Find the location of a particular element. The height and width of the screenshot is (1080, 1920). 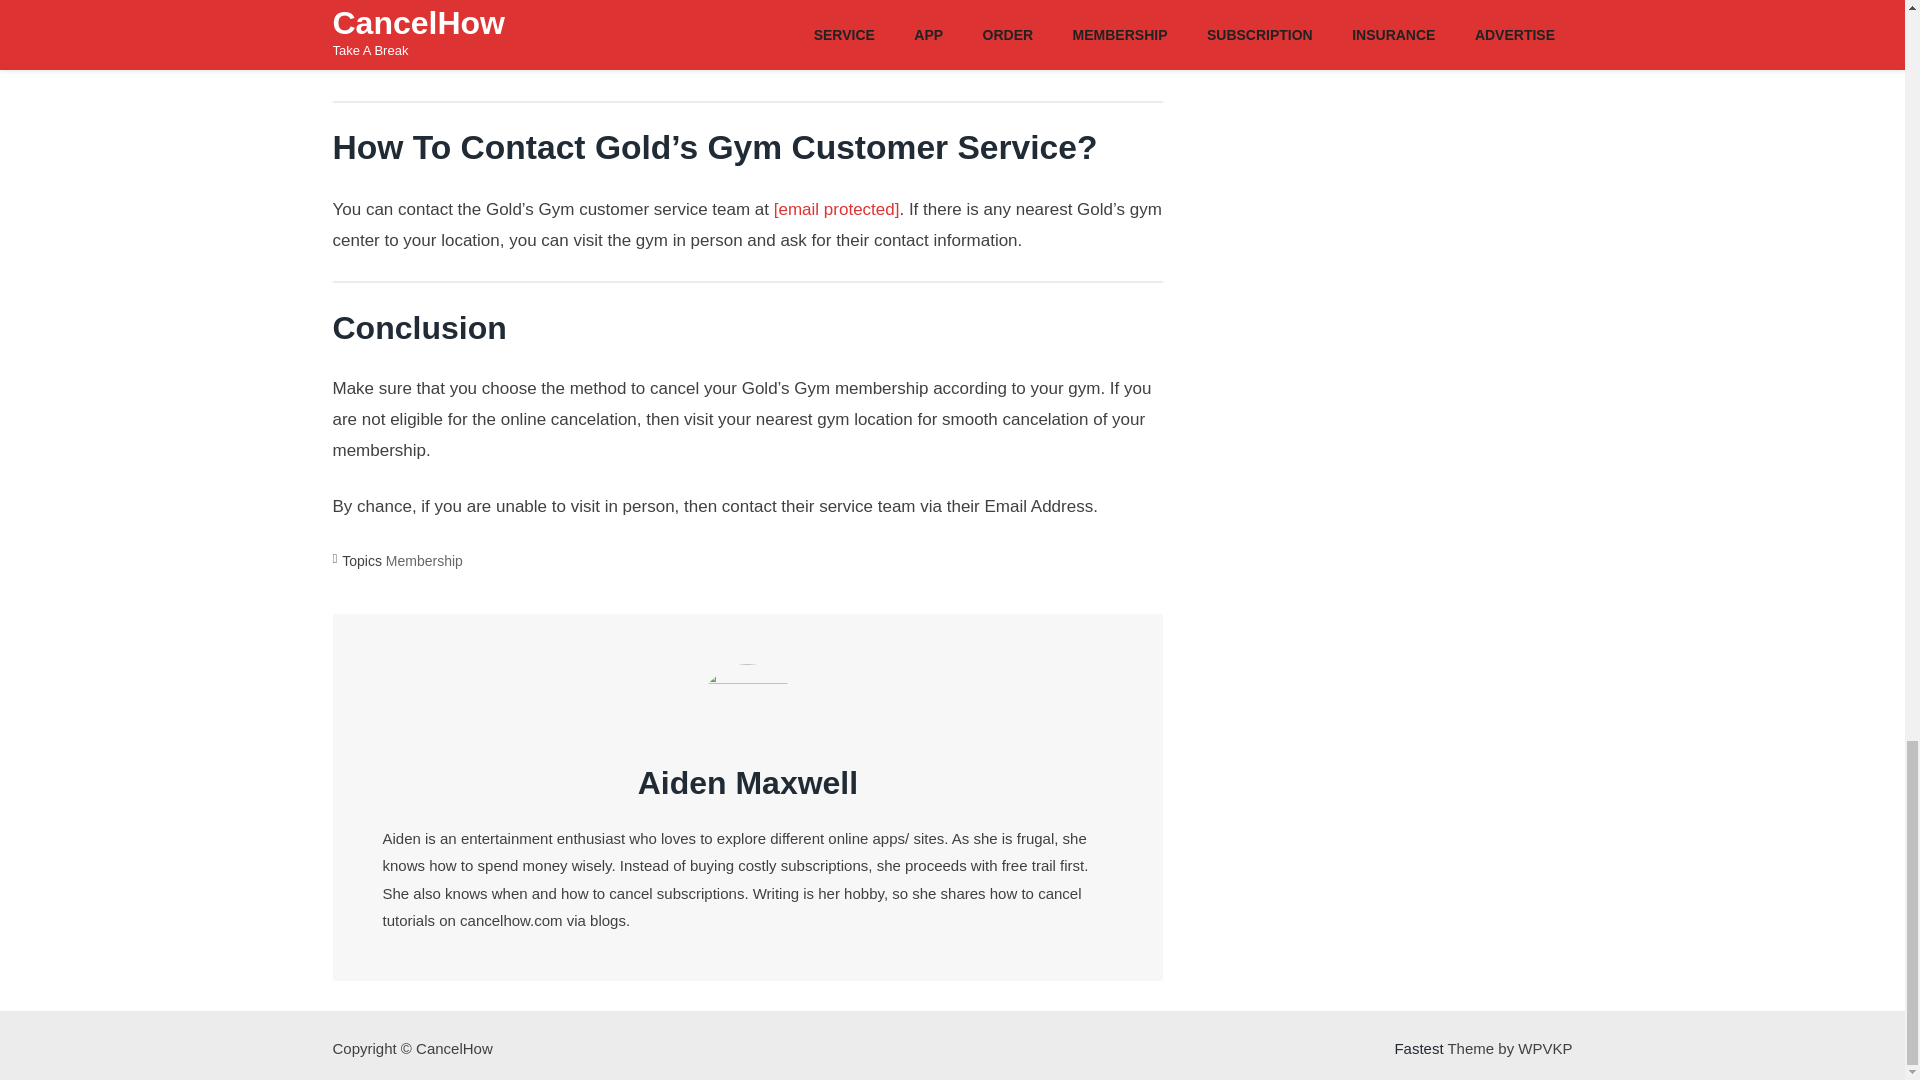

Fastest is located at coordinates (1418, 1048).